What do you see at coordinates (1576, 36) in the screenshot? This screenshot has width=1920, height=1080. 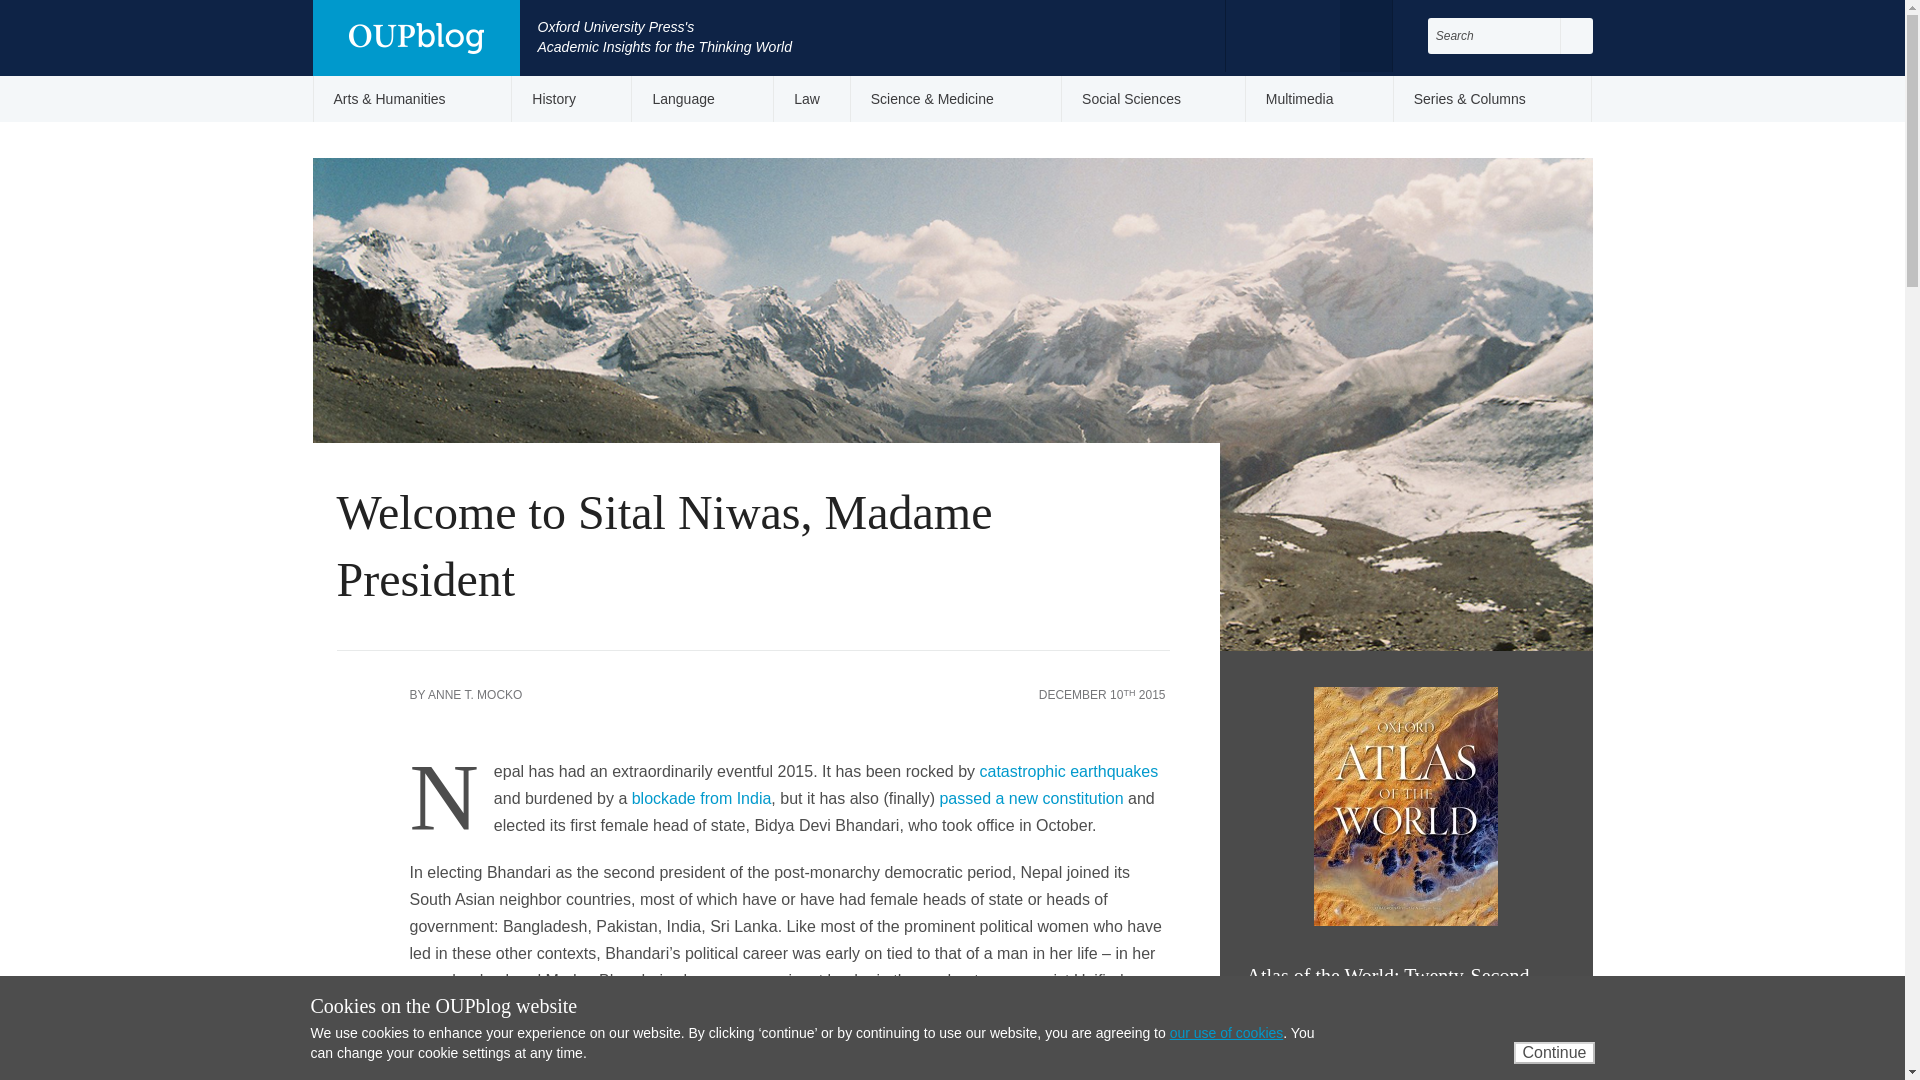 I see `Search` at bounding box center [1576, 36].